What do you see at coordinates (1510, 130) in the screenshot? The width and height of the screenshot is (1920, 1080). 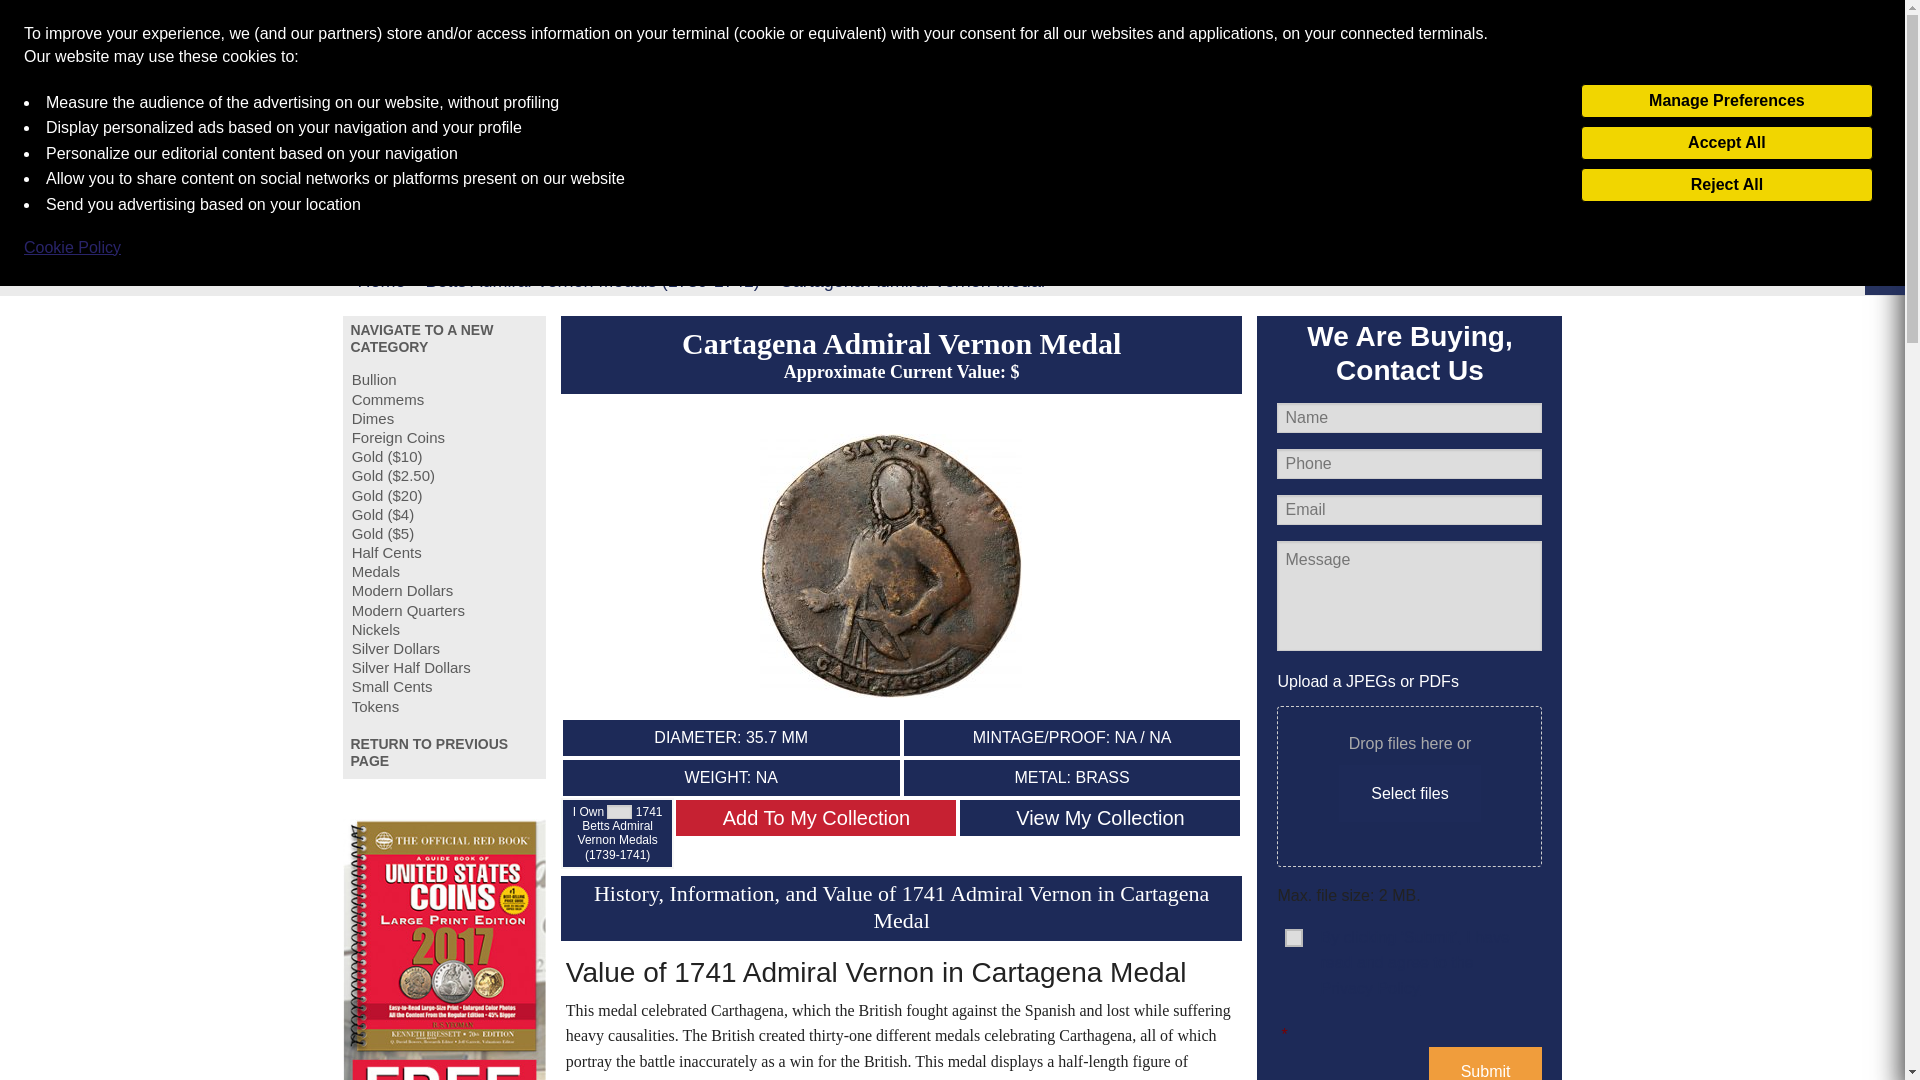 I see `Search` at bounding box center [1510, 130].